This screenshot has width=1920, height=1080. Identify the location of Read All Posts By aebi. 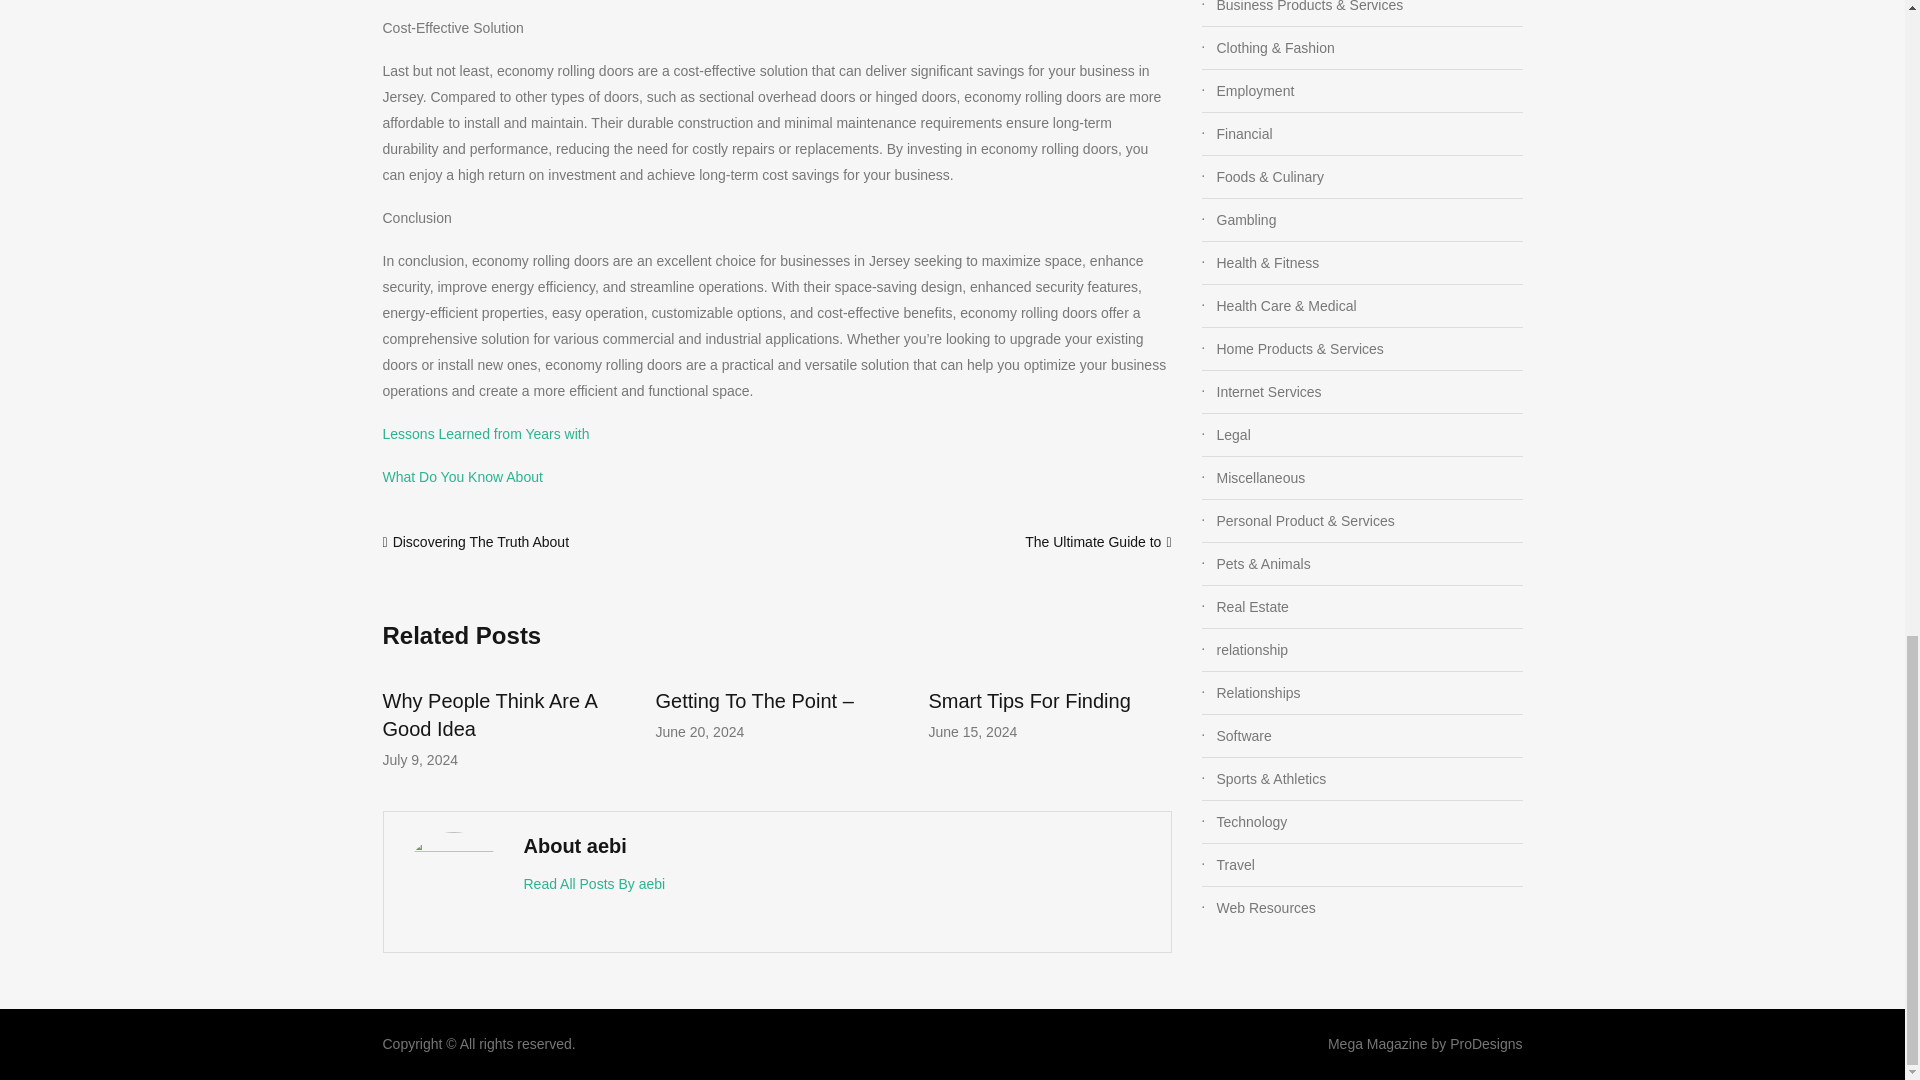
(595, 884).